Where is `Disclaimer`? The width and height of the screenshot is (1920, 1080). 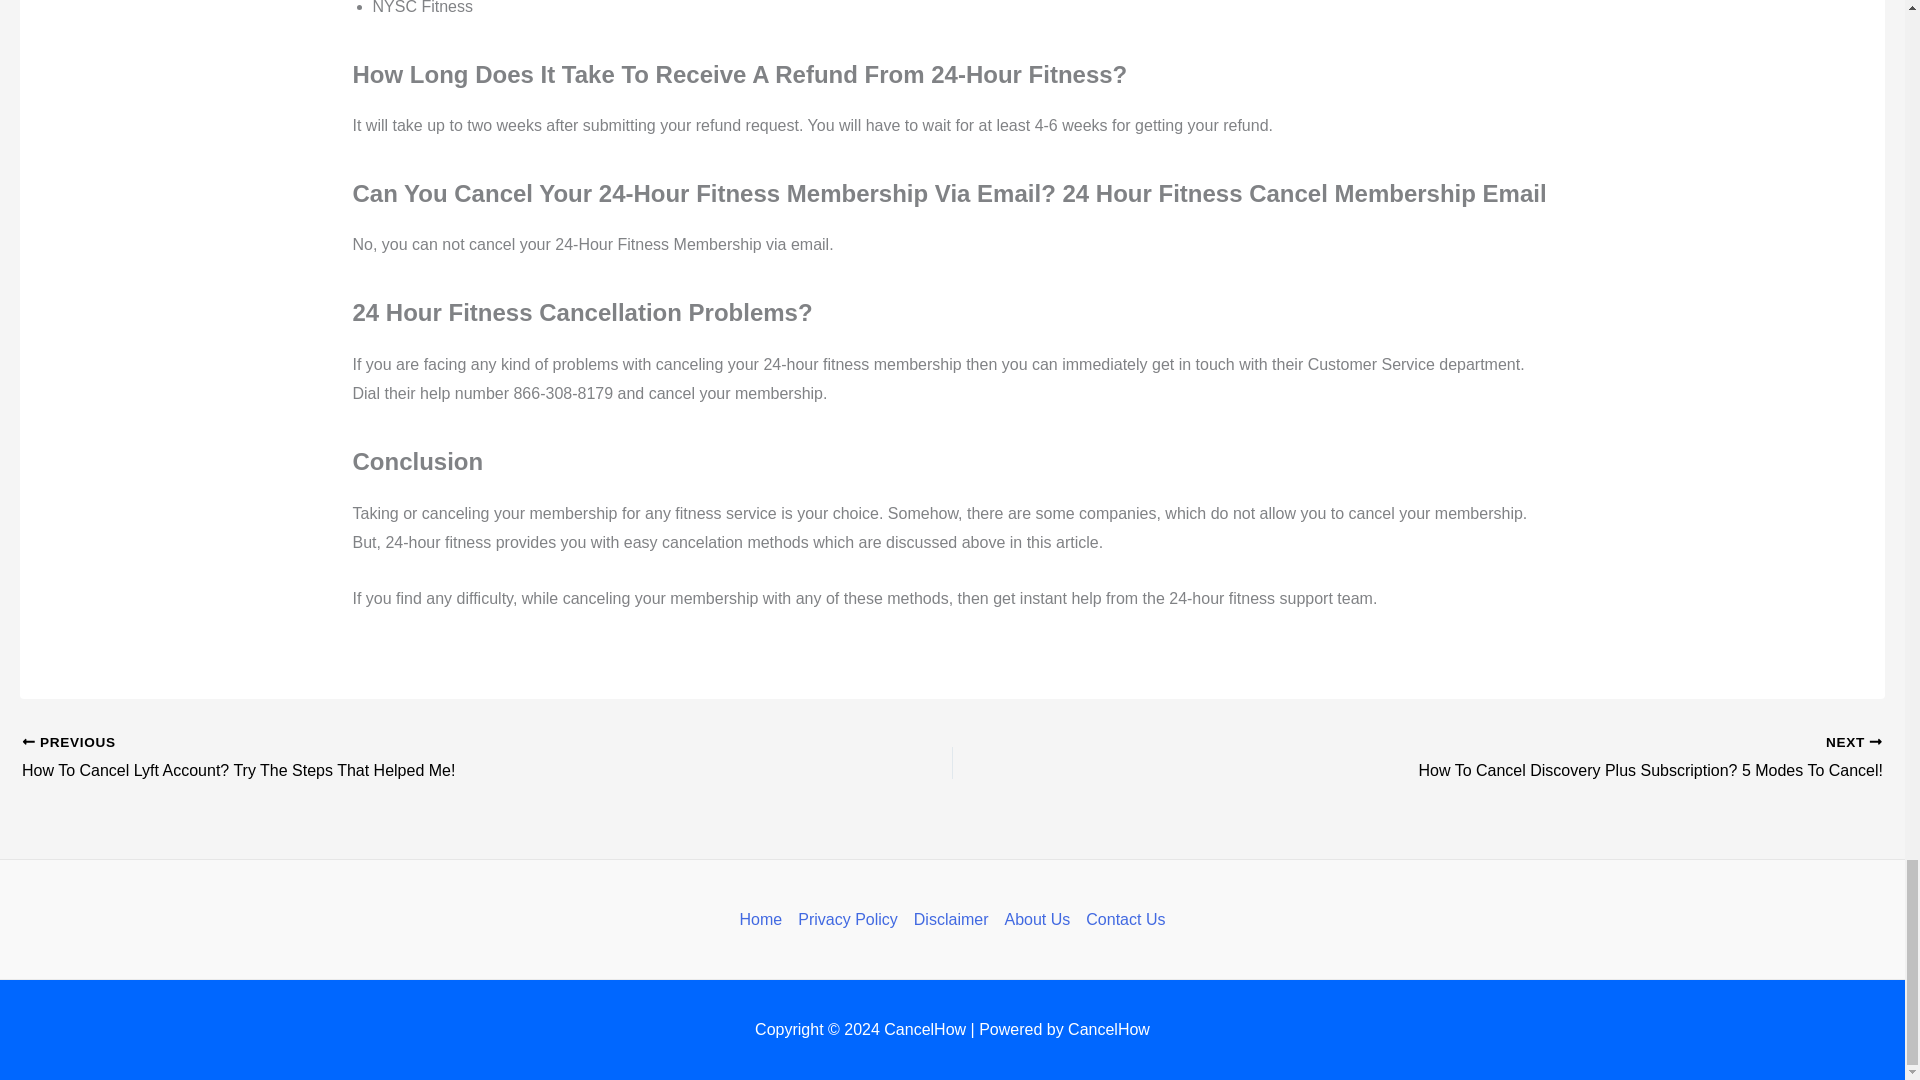 Disclaimer is located at coordinates (951, 920).